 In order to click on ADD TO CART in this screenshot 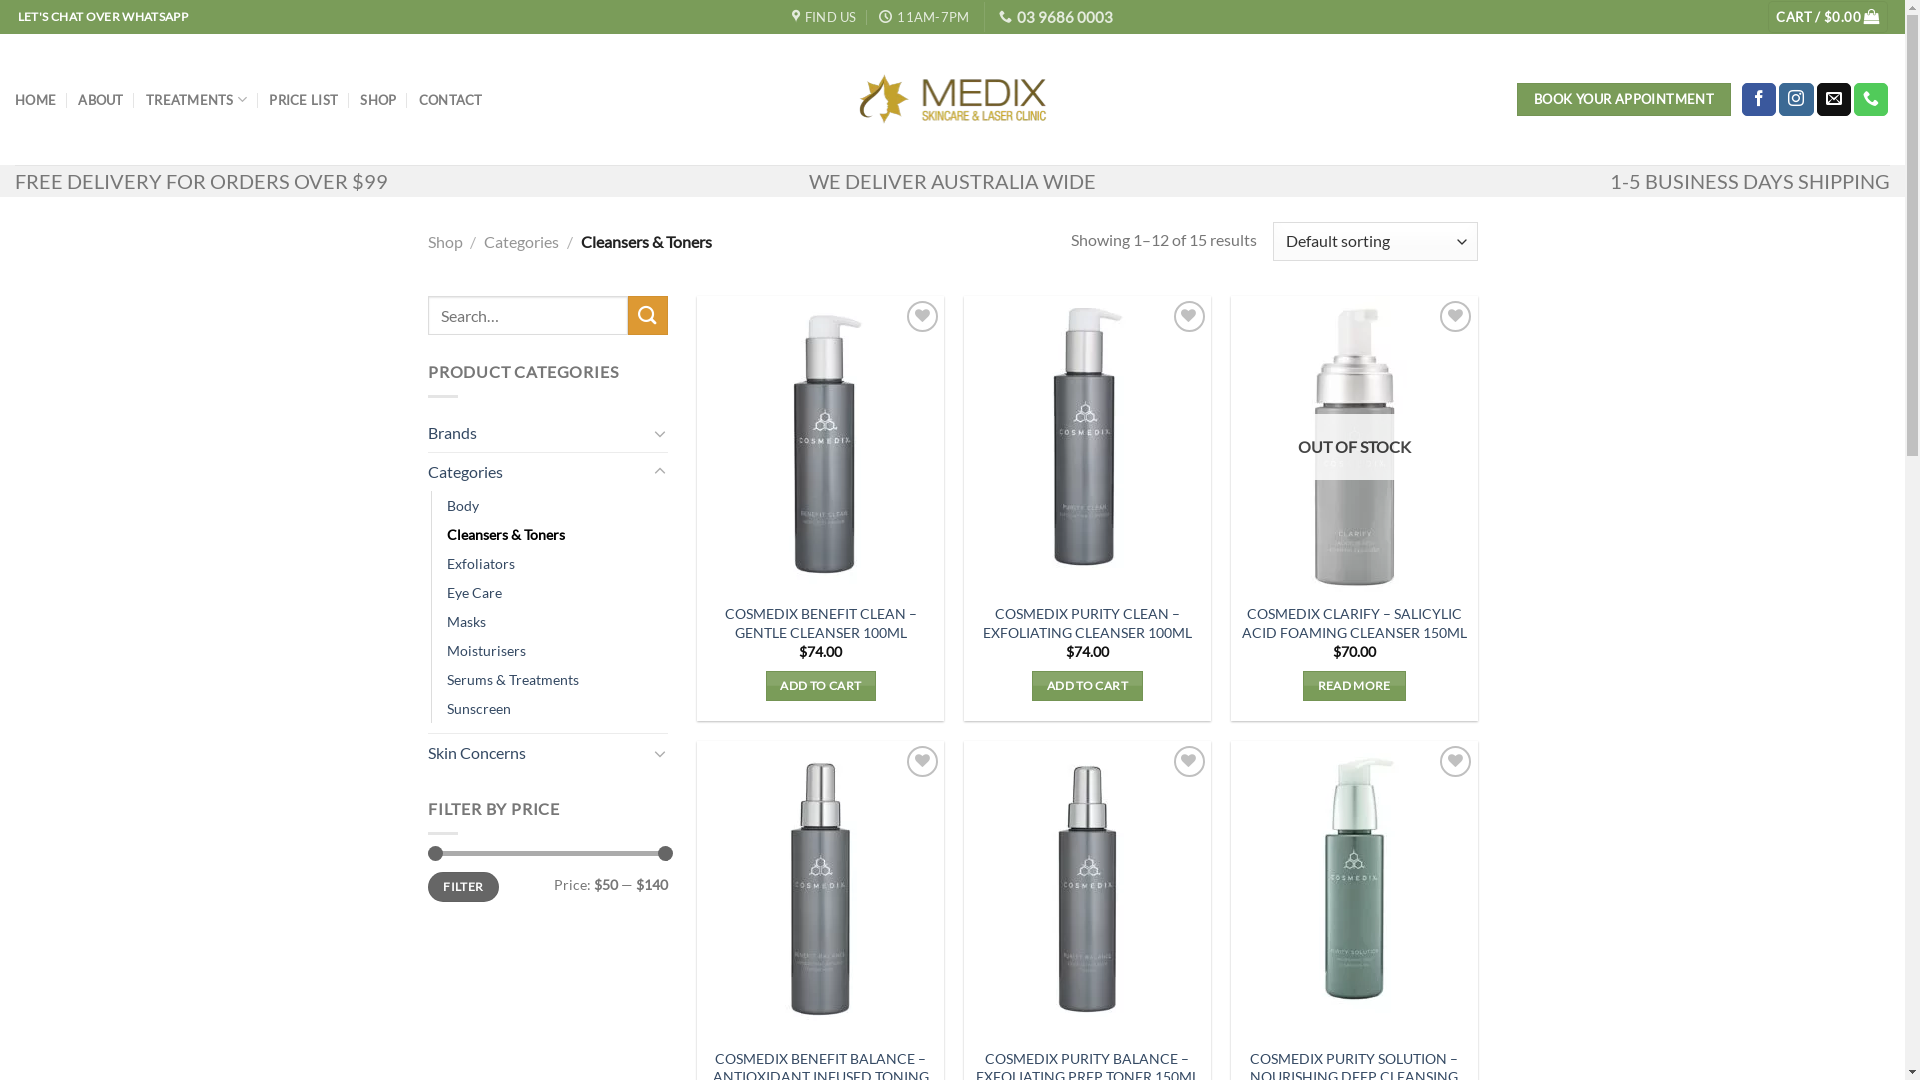, I will do `click(821, 686)`.